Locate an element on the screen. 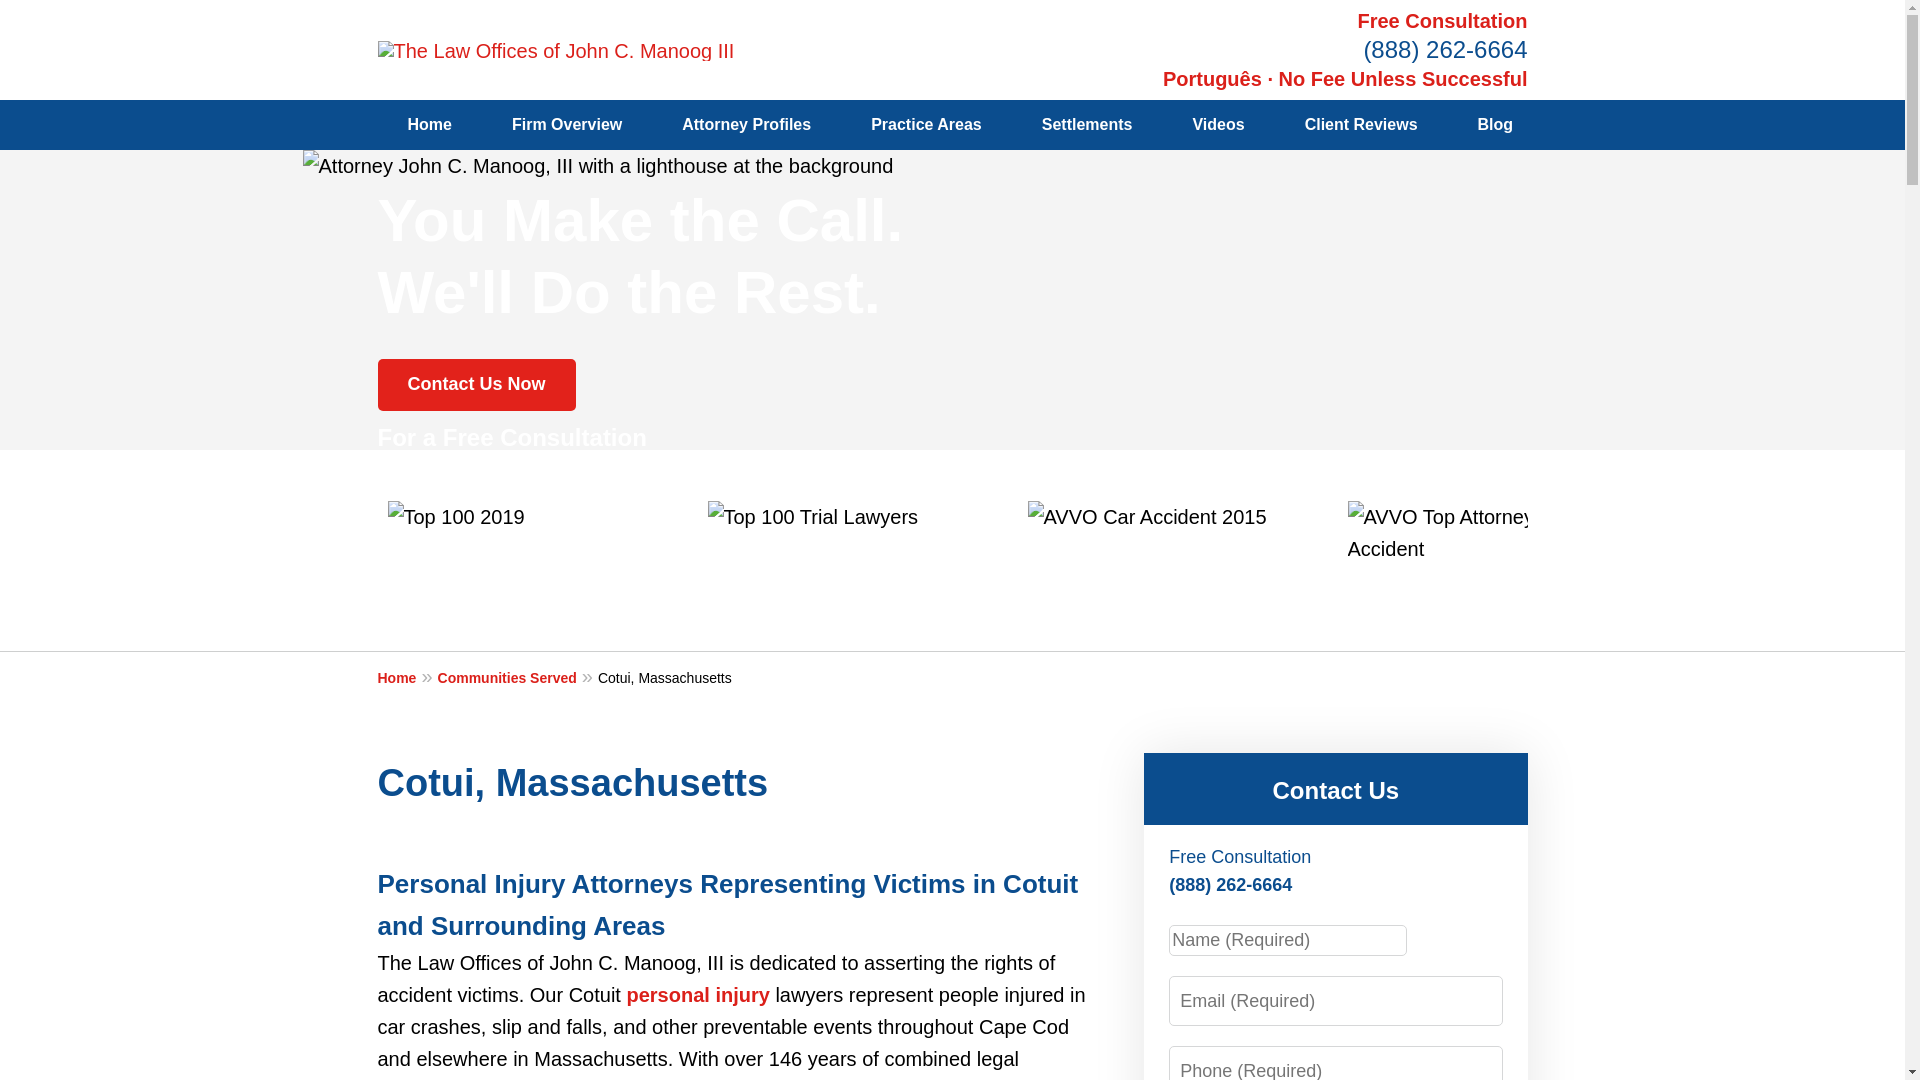 Image resolution: width=1920 pixels, height=1080 pixels. Home is located at coordinates (430, 125).